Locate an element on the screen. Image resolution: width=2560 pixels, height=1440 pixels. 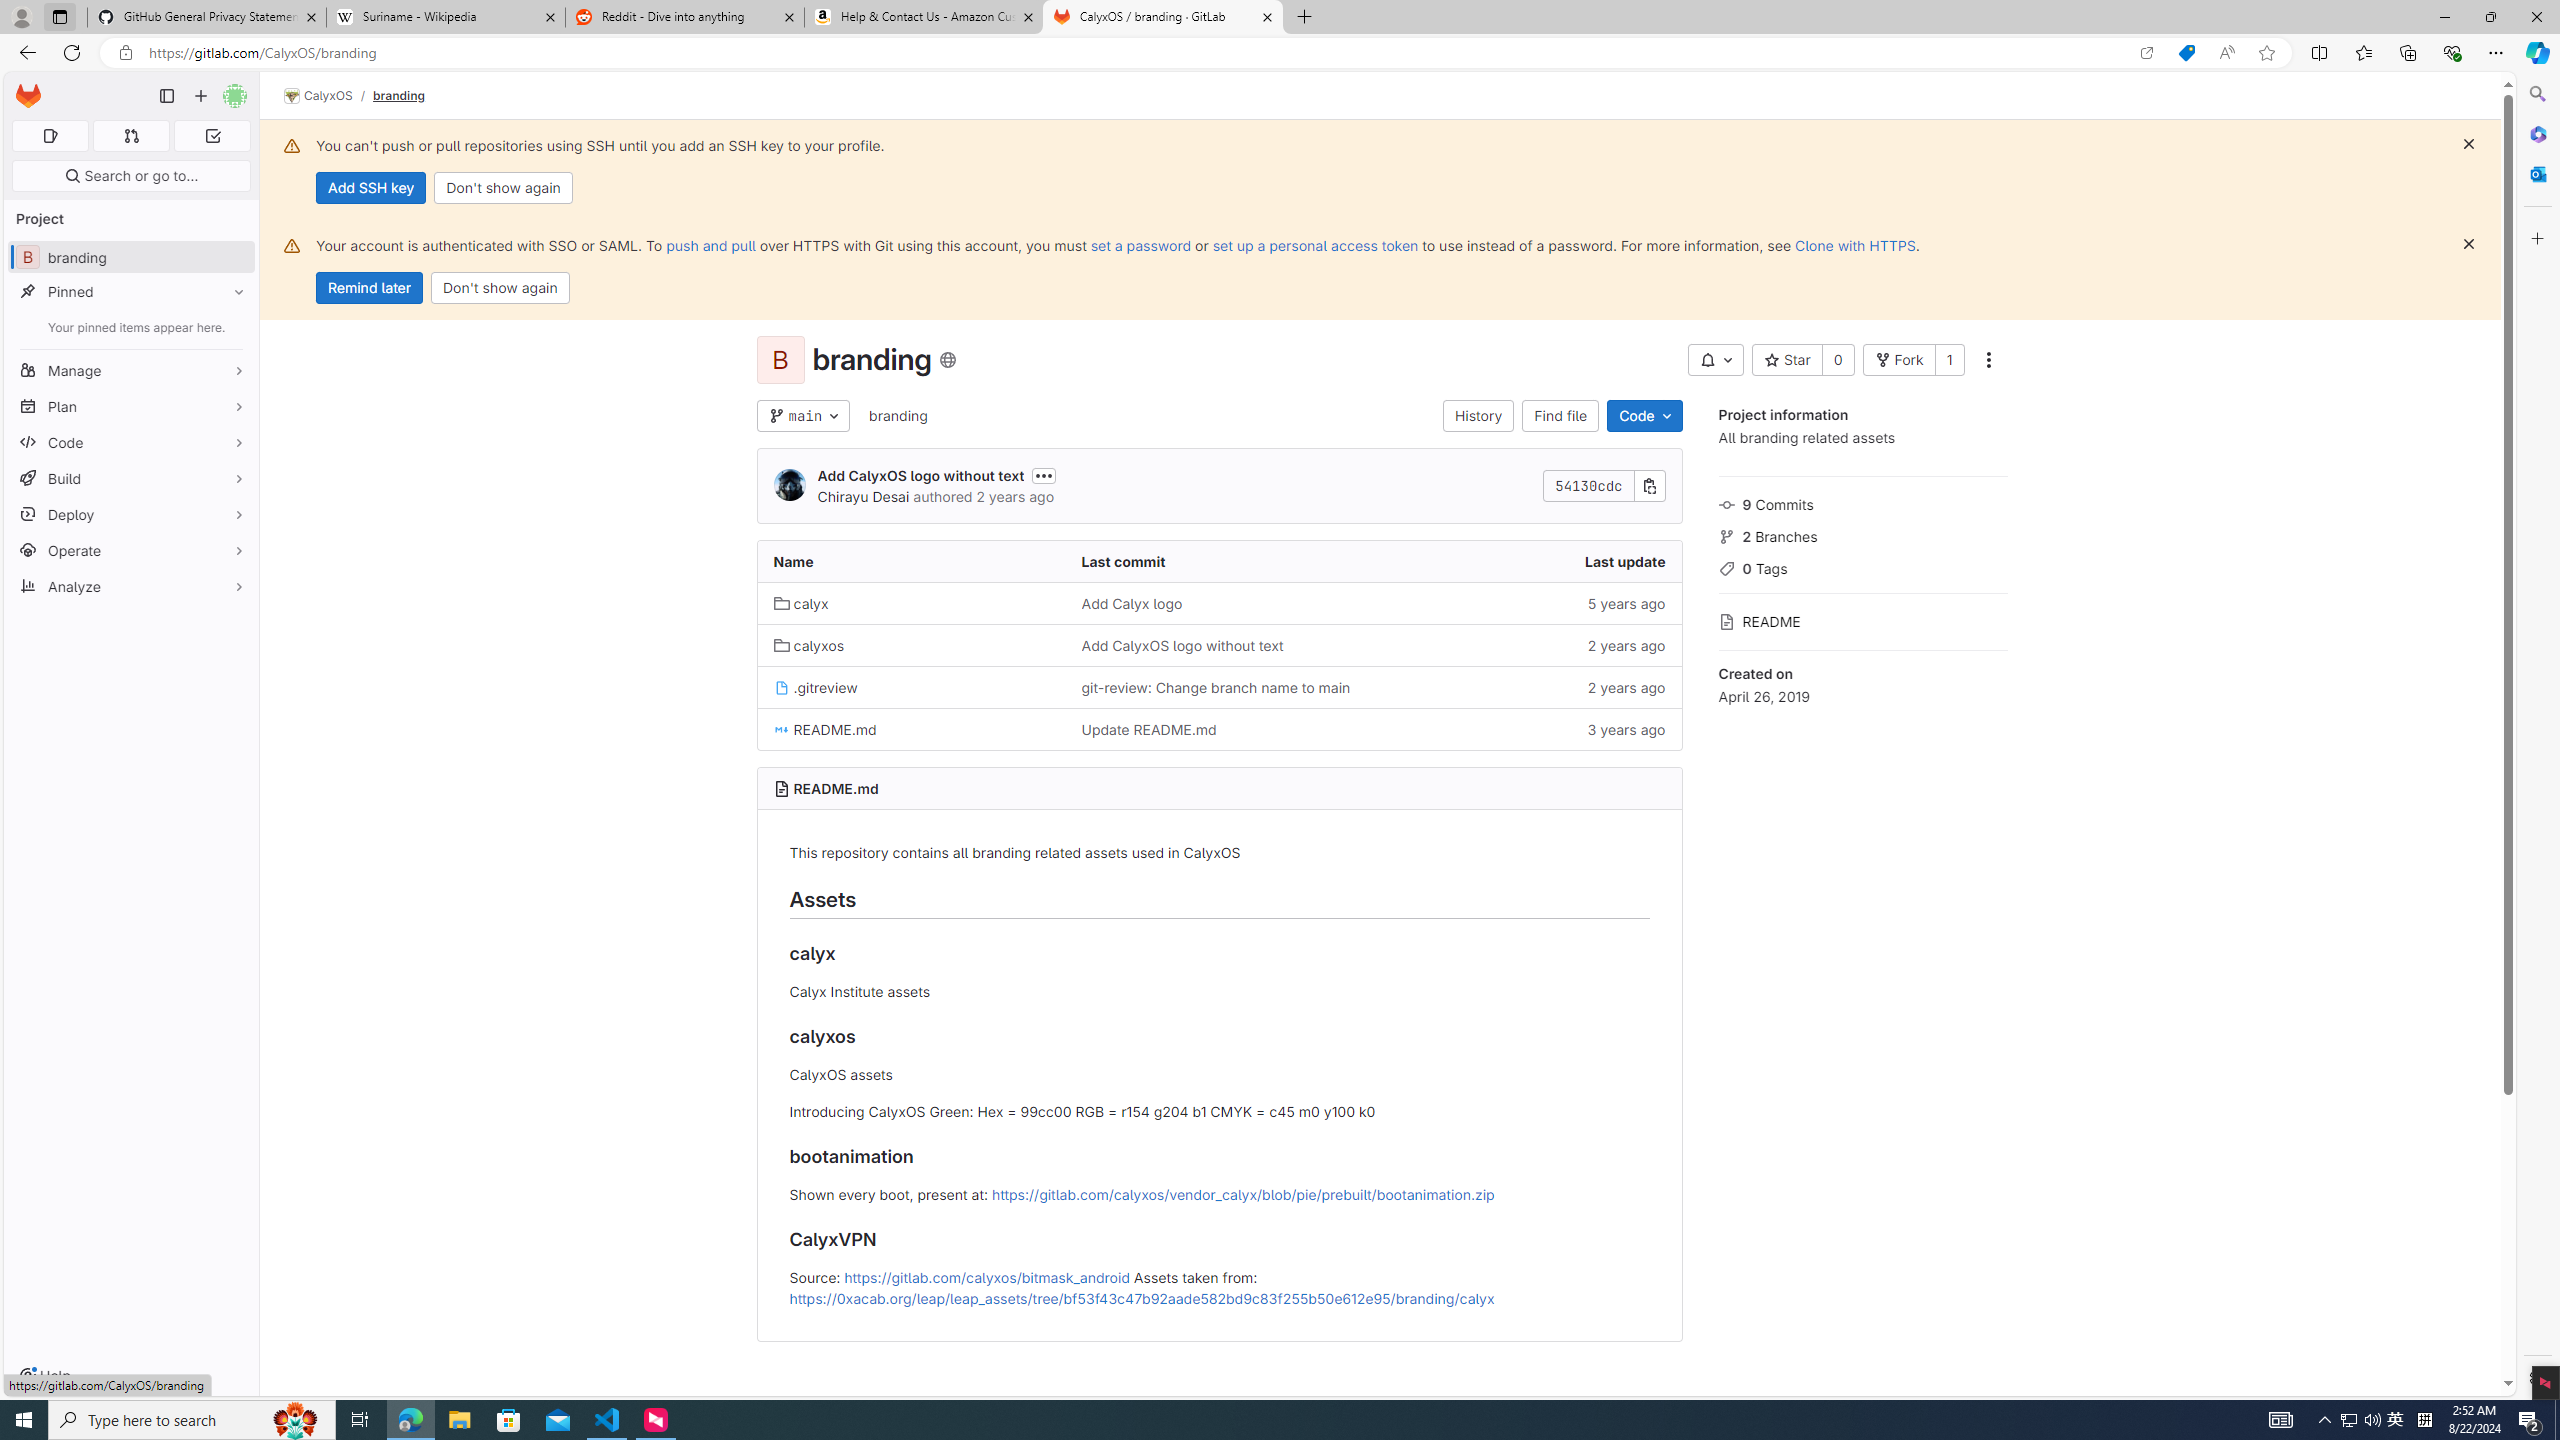
AutomationID: __BVID__301__BV_toggle_ is located at coordinates (1715, 360).